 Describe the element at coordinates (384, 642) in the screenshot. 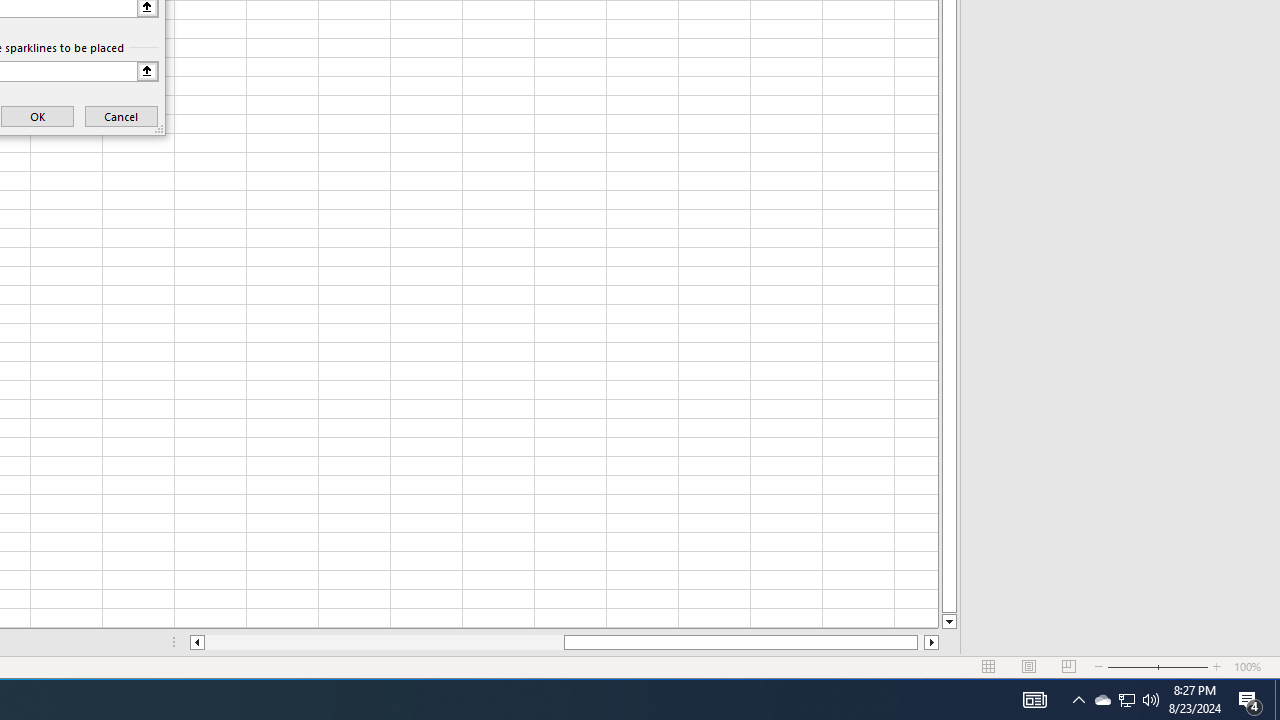

I see `Page left` at that location.